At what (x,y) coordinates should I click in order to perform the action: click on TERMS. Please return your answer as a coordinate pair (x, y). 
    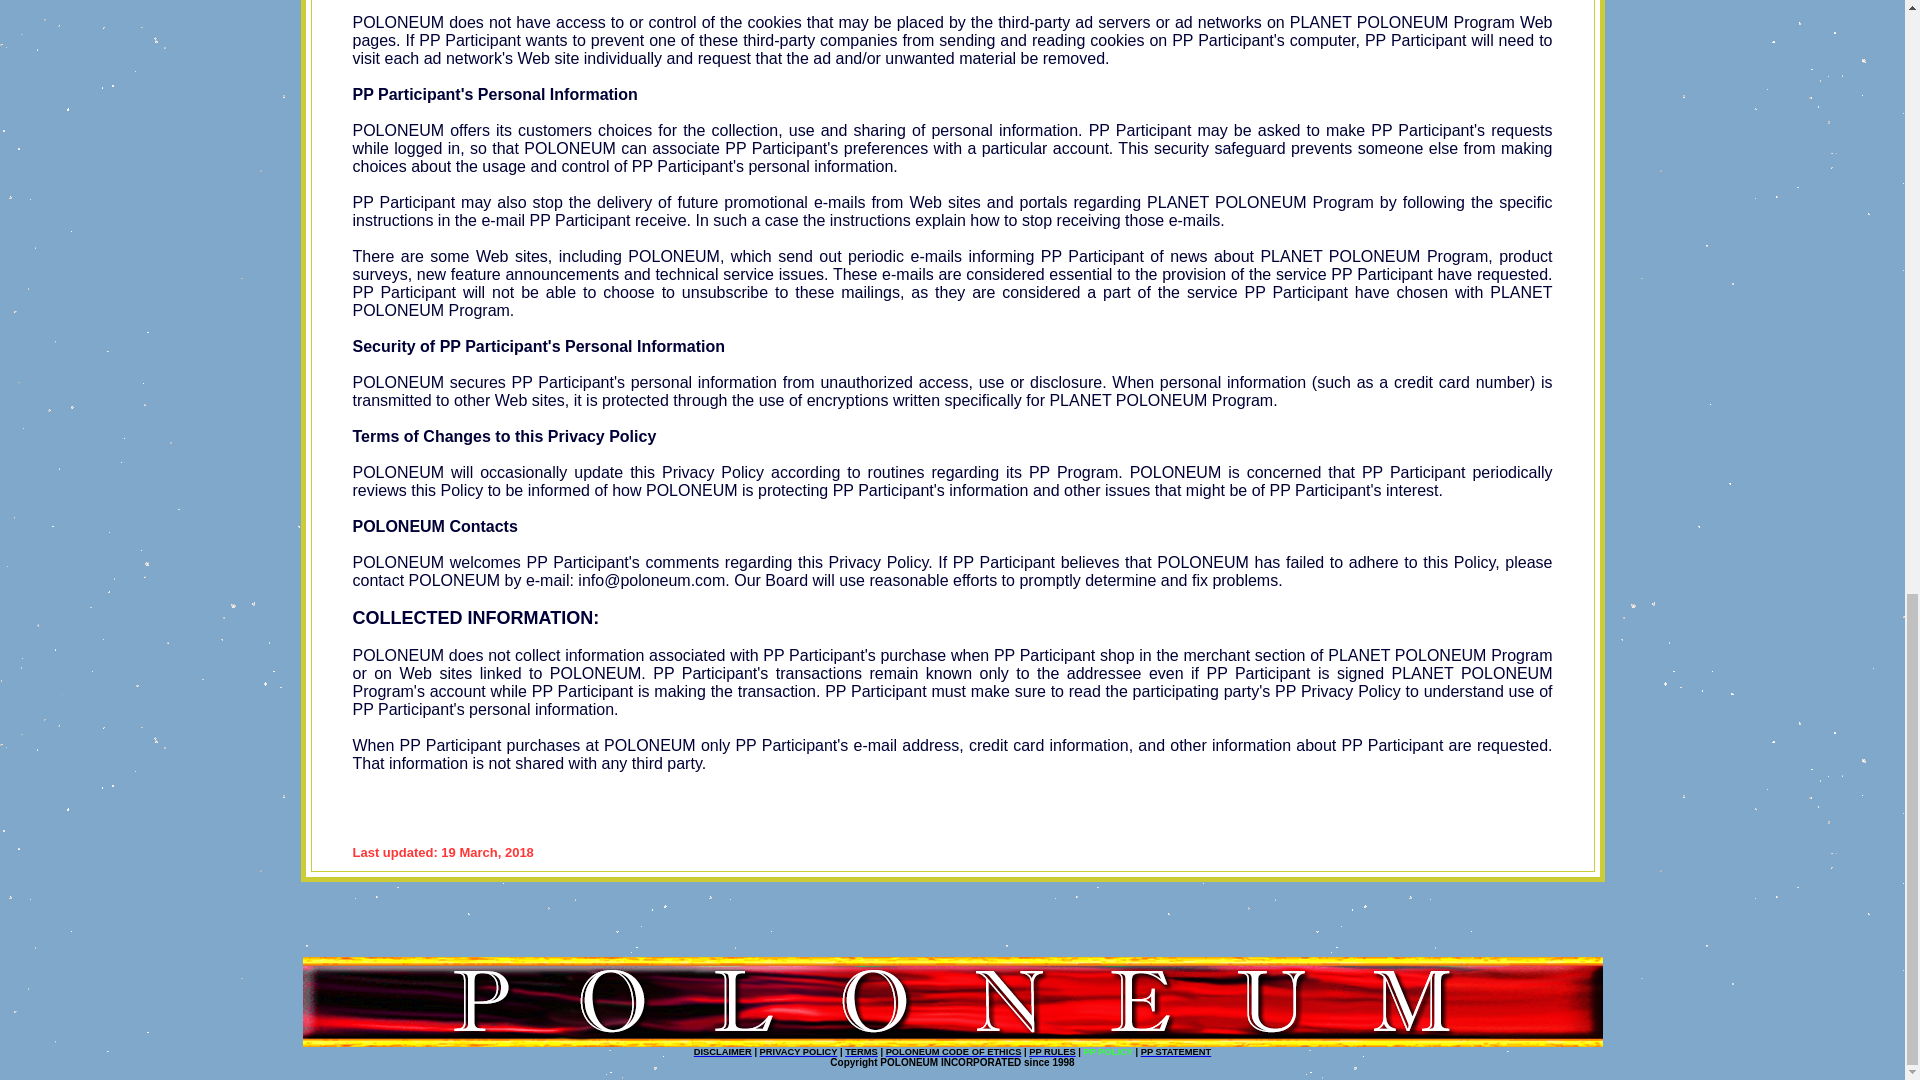
    Looking at the image, I should click on (860, 1052).